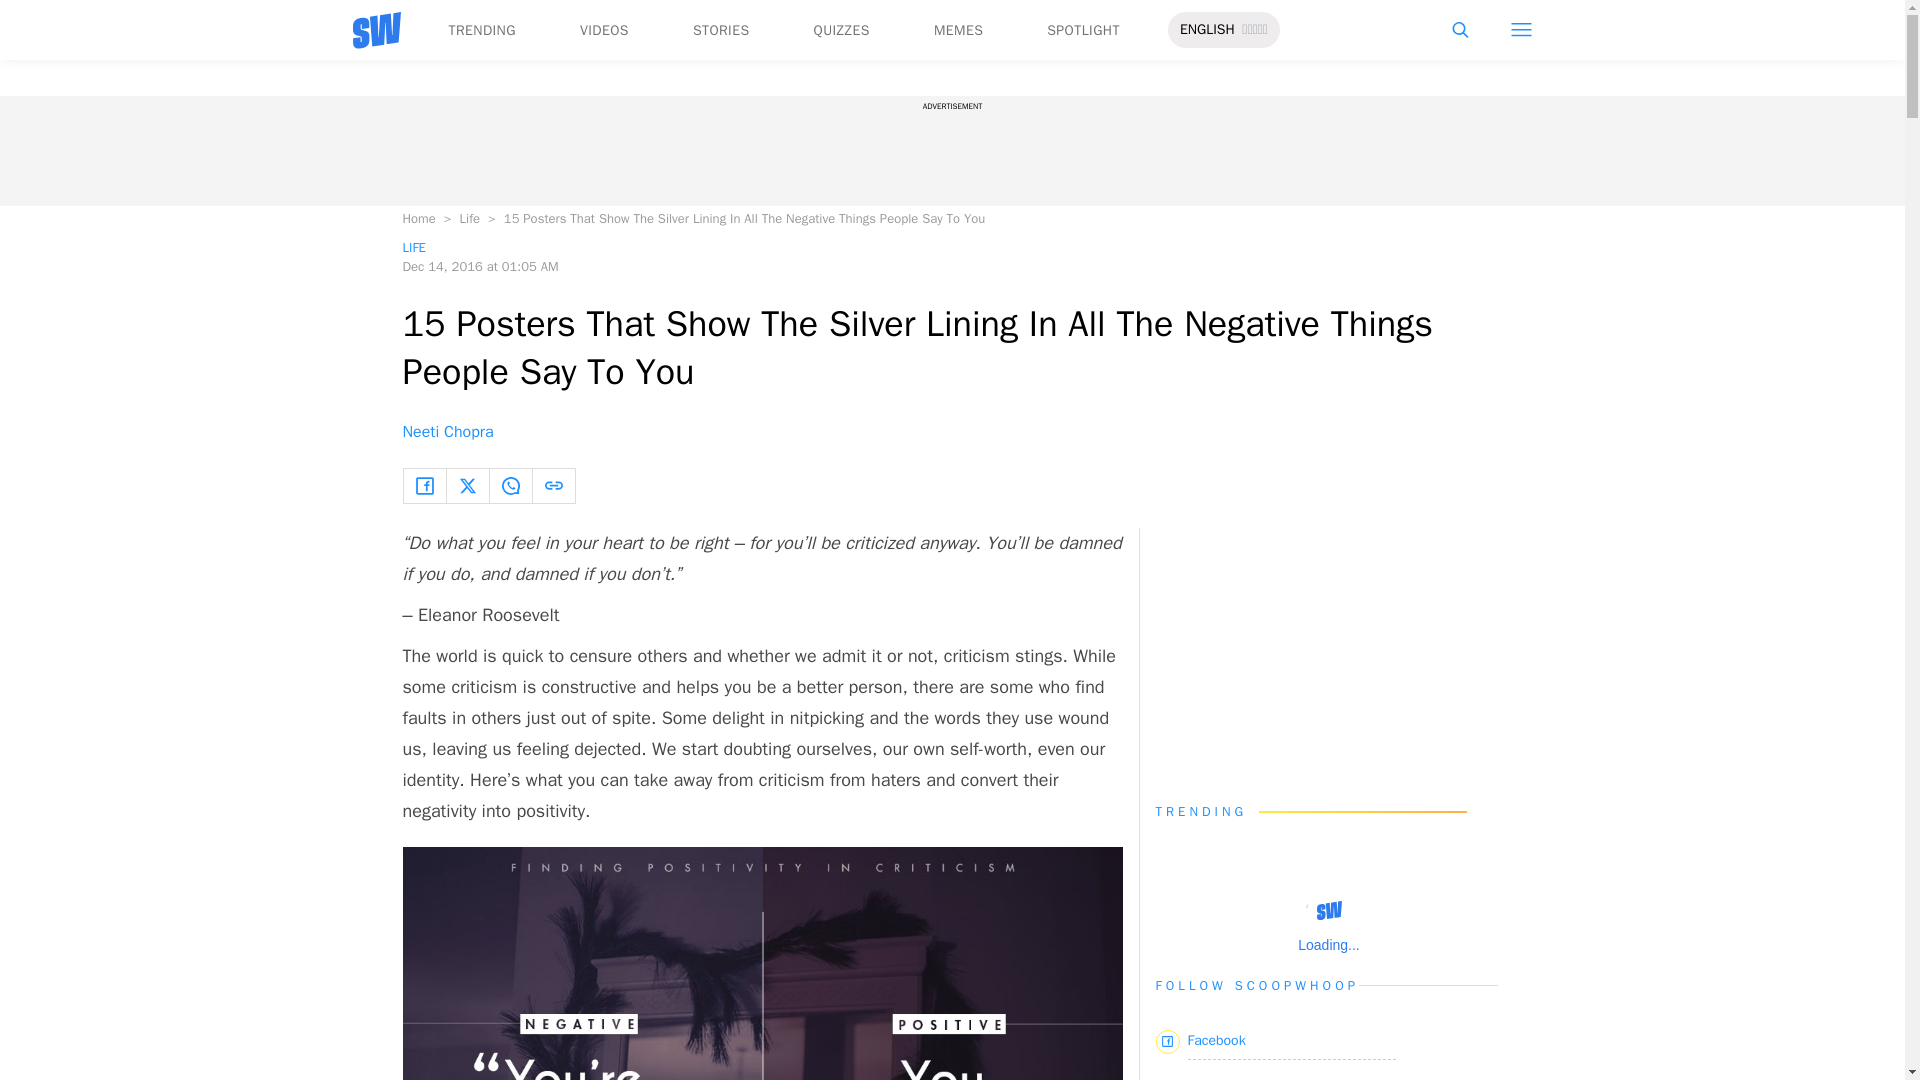 The height and width of the screenshot is (1080, 1920). What do you see at coordinates (842, 30) in the screenshot?
I see `QUIZZES` at bounding box center [842, 30].